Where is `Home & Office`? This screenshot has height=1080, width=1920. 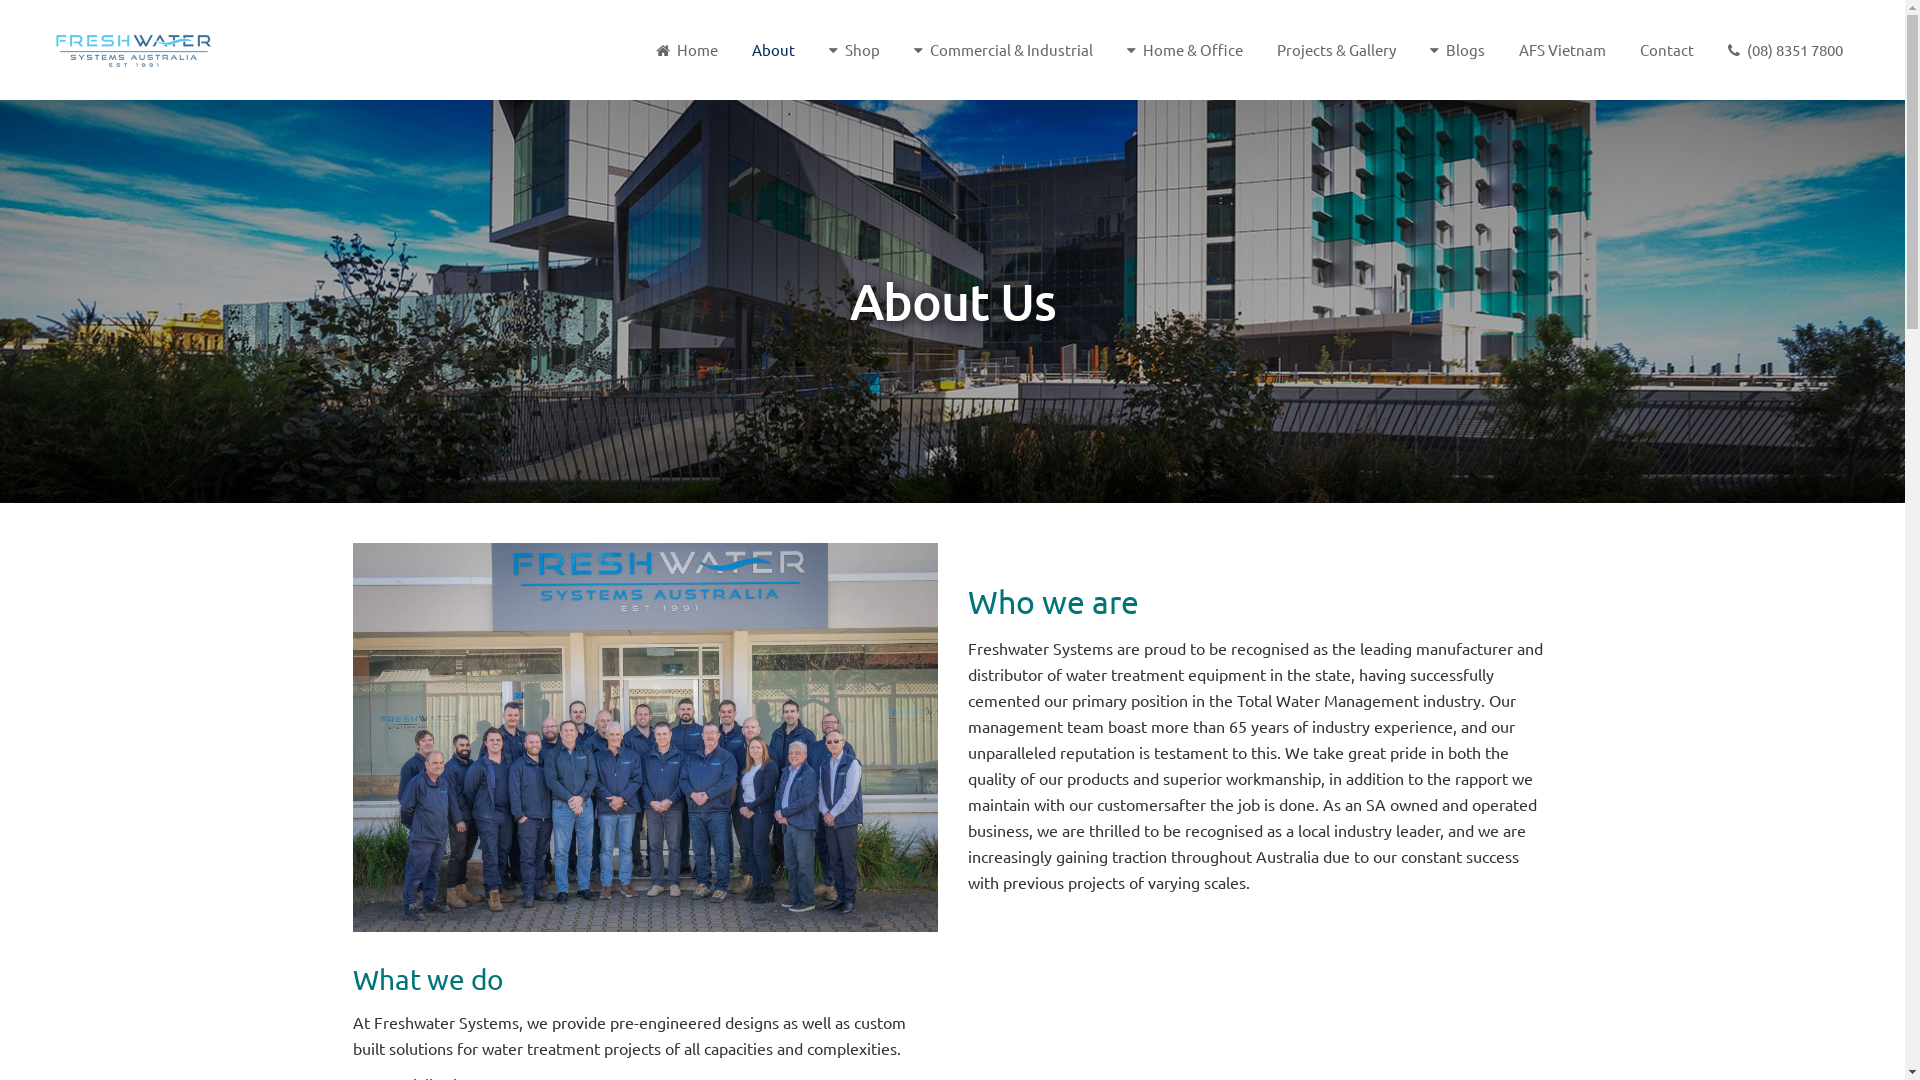 Home & Office is located at coordinates (1185, 50).